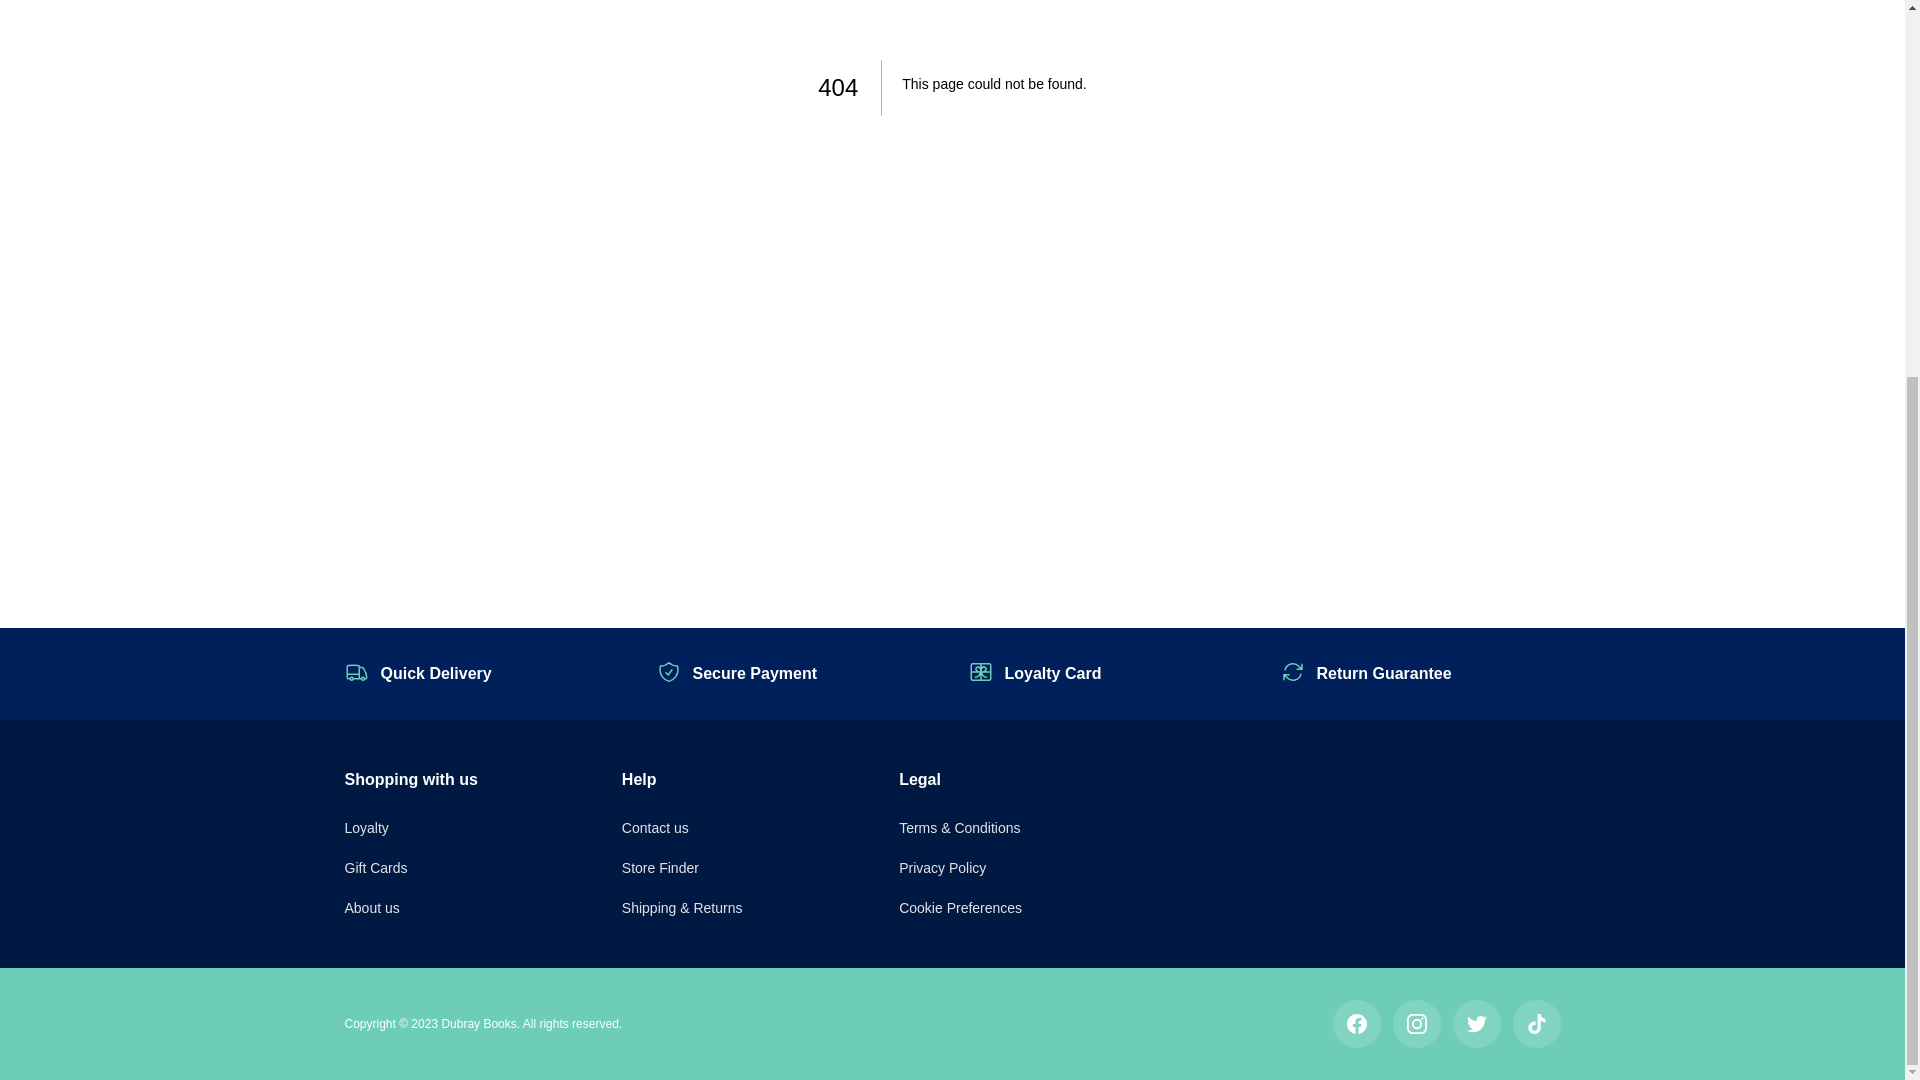  Describe the element at coordinates (375, 867) in the screenshot. I see `Gift Cards` at that location.